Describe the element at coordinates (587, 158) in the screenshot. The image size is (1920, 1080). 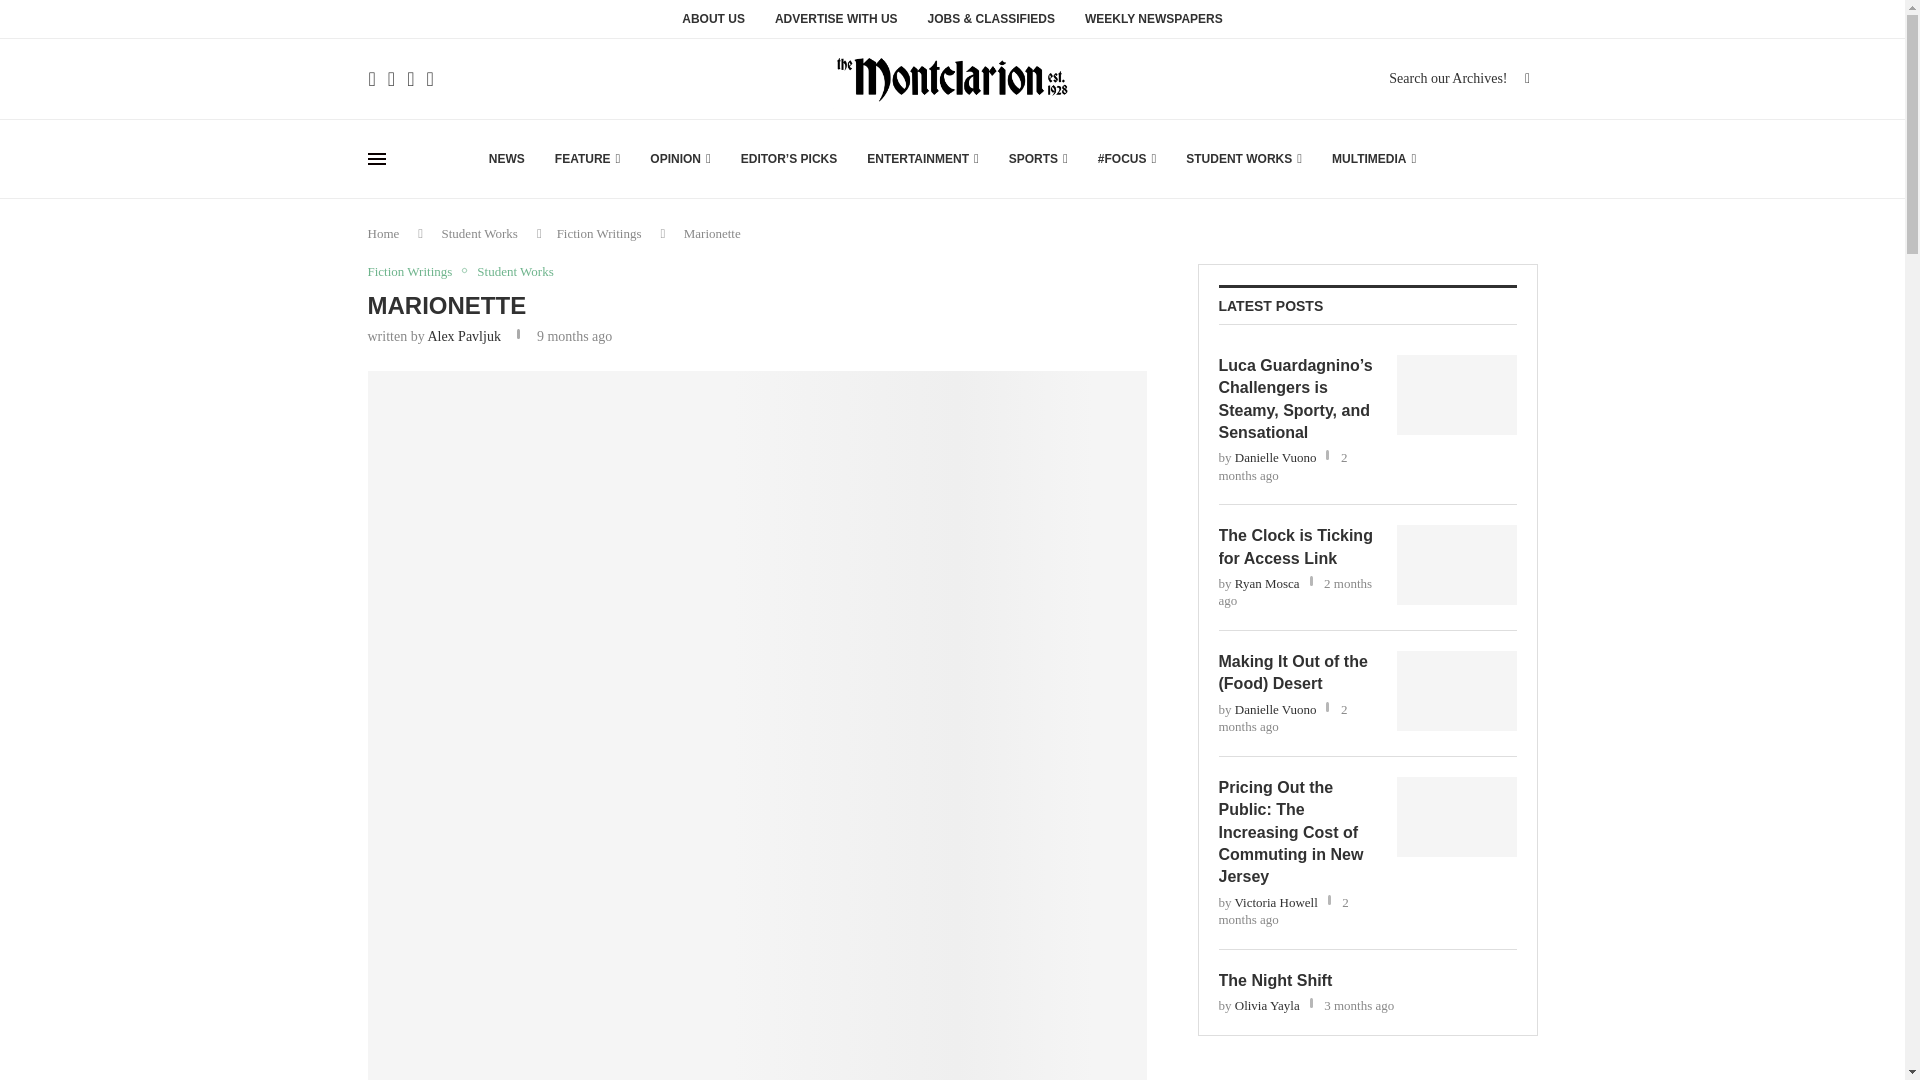
I see `FEATURE` at that location.